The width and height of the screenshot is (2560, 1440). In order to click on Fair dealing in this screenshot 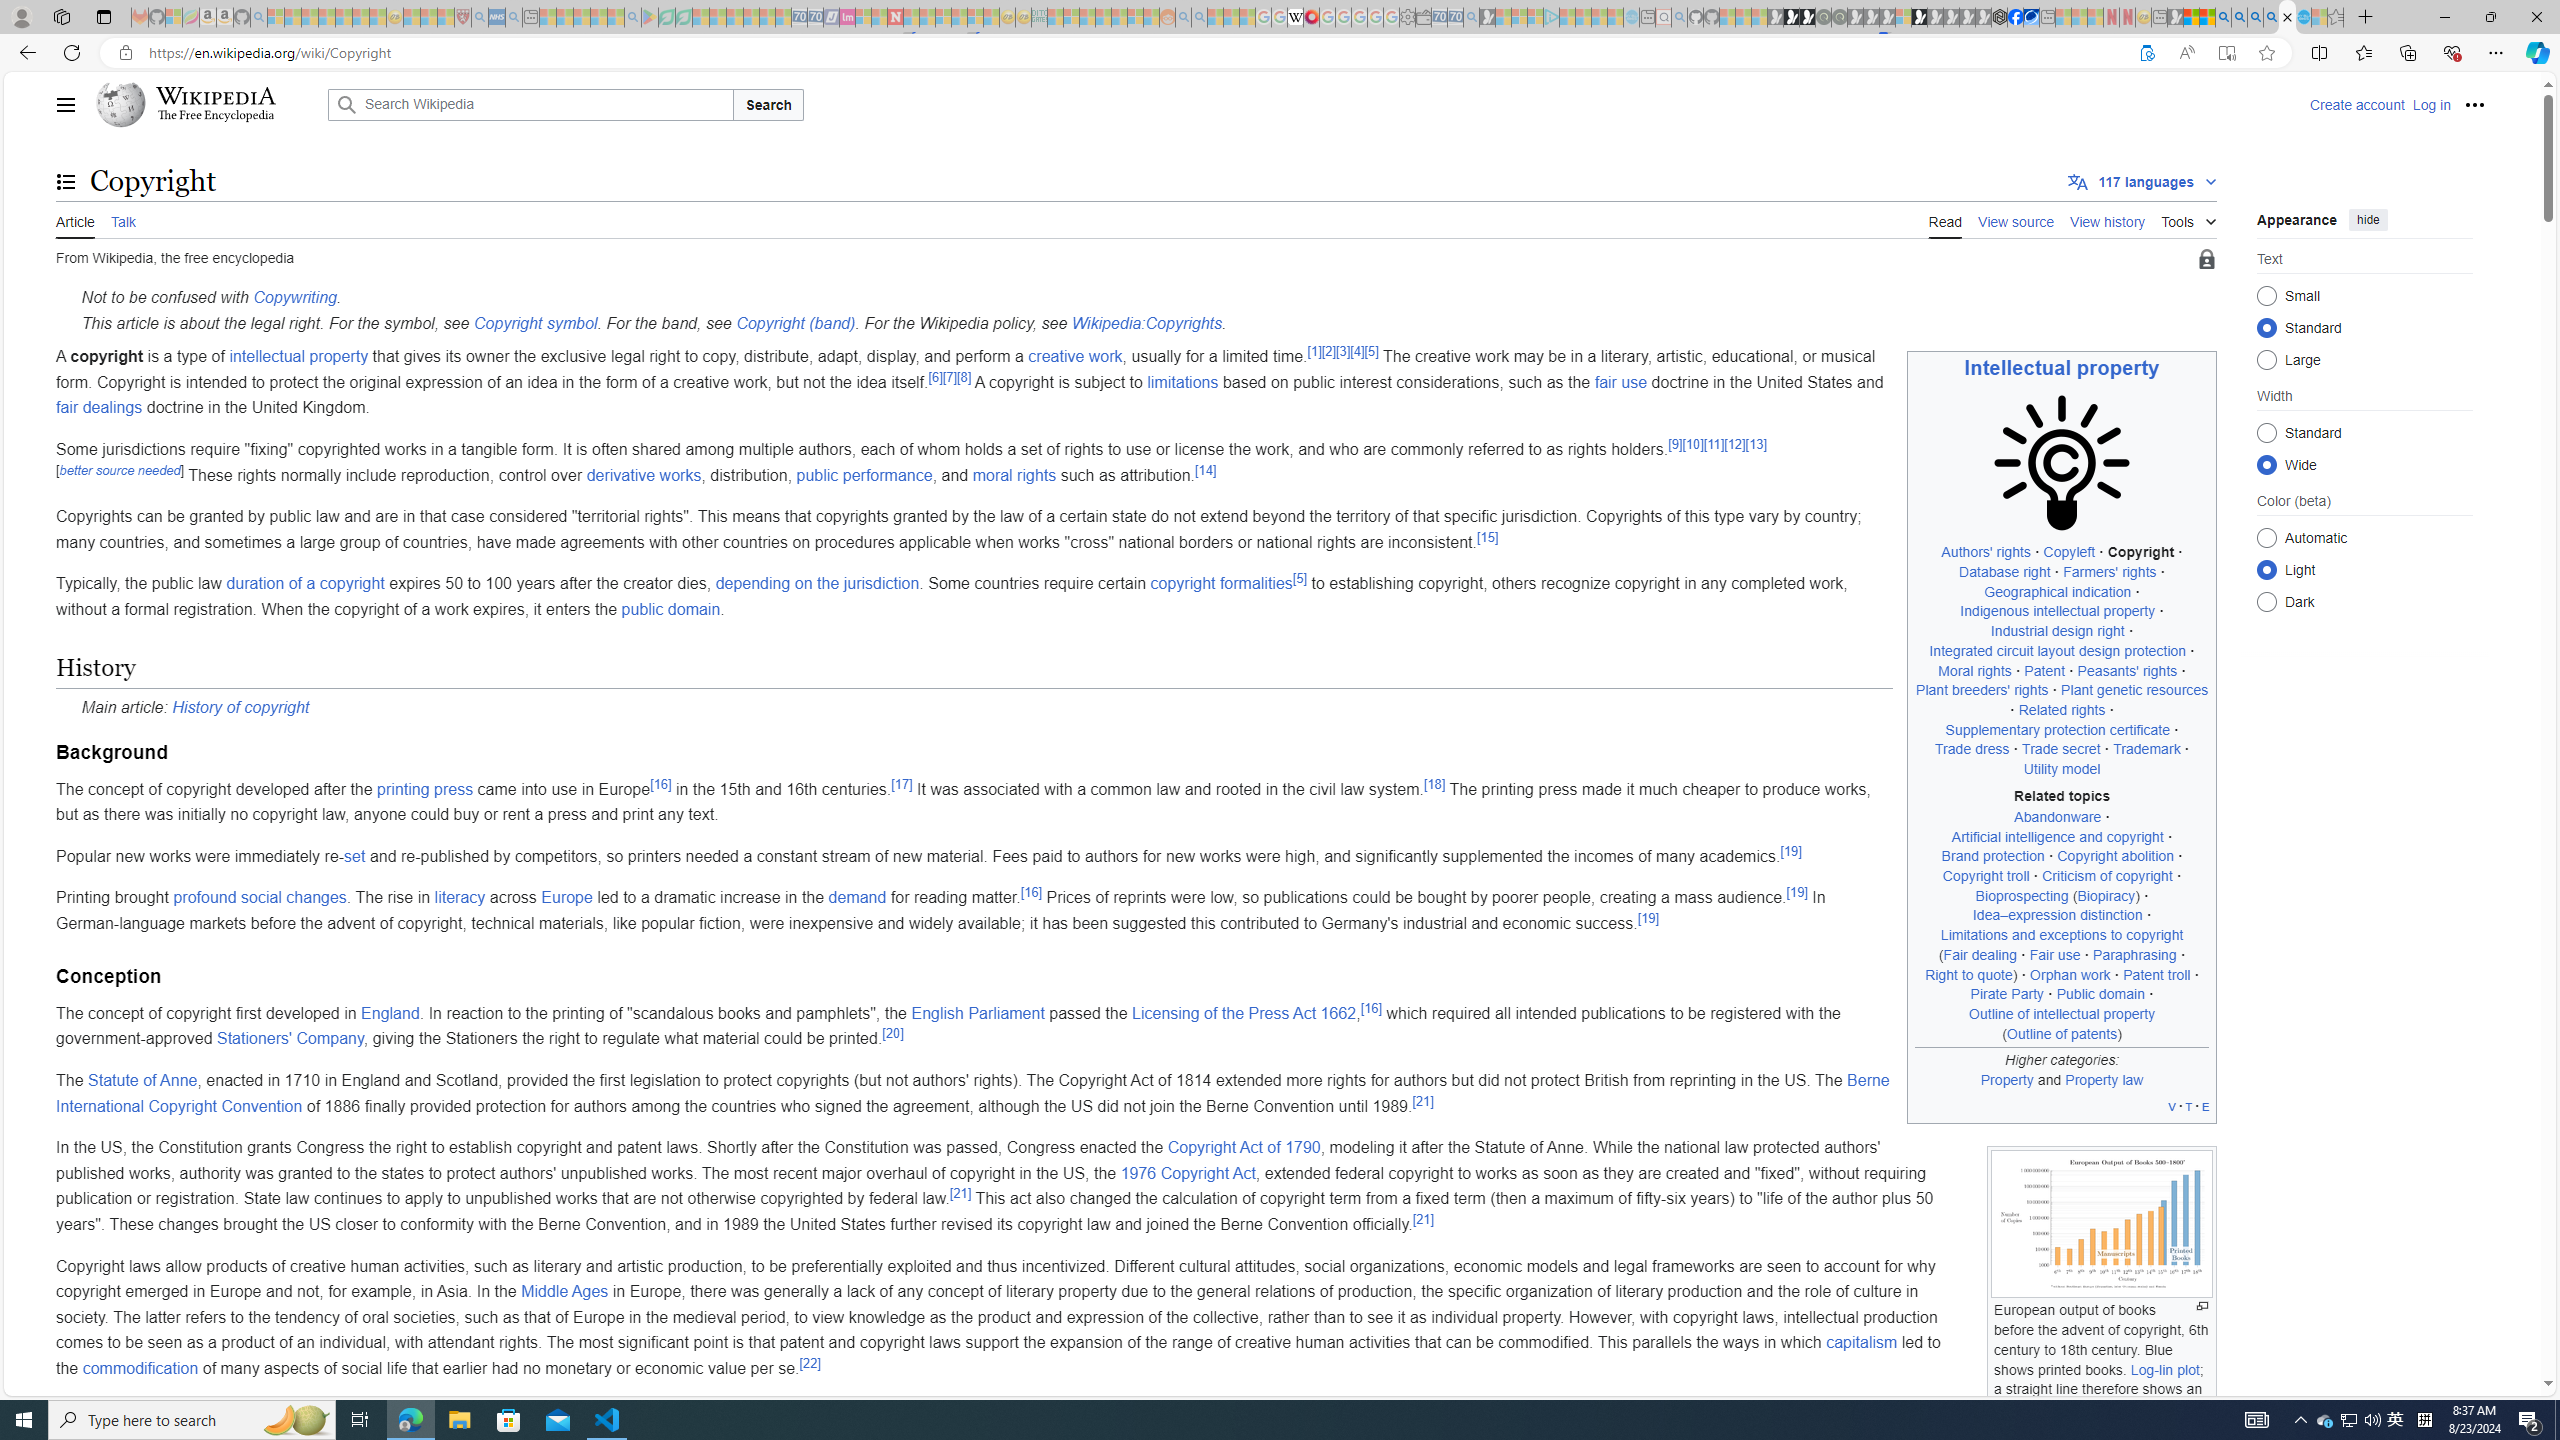, I will do `click(1980, 954)`.